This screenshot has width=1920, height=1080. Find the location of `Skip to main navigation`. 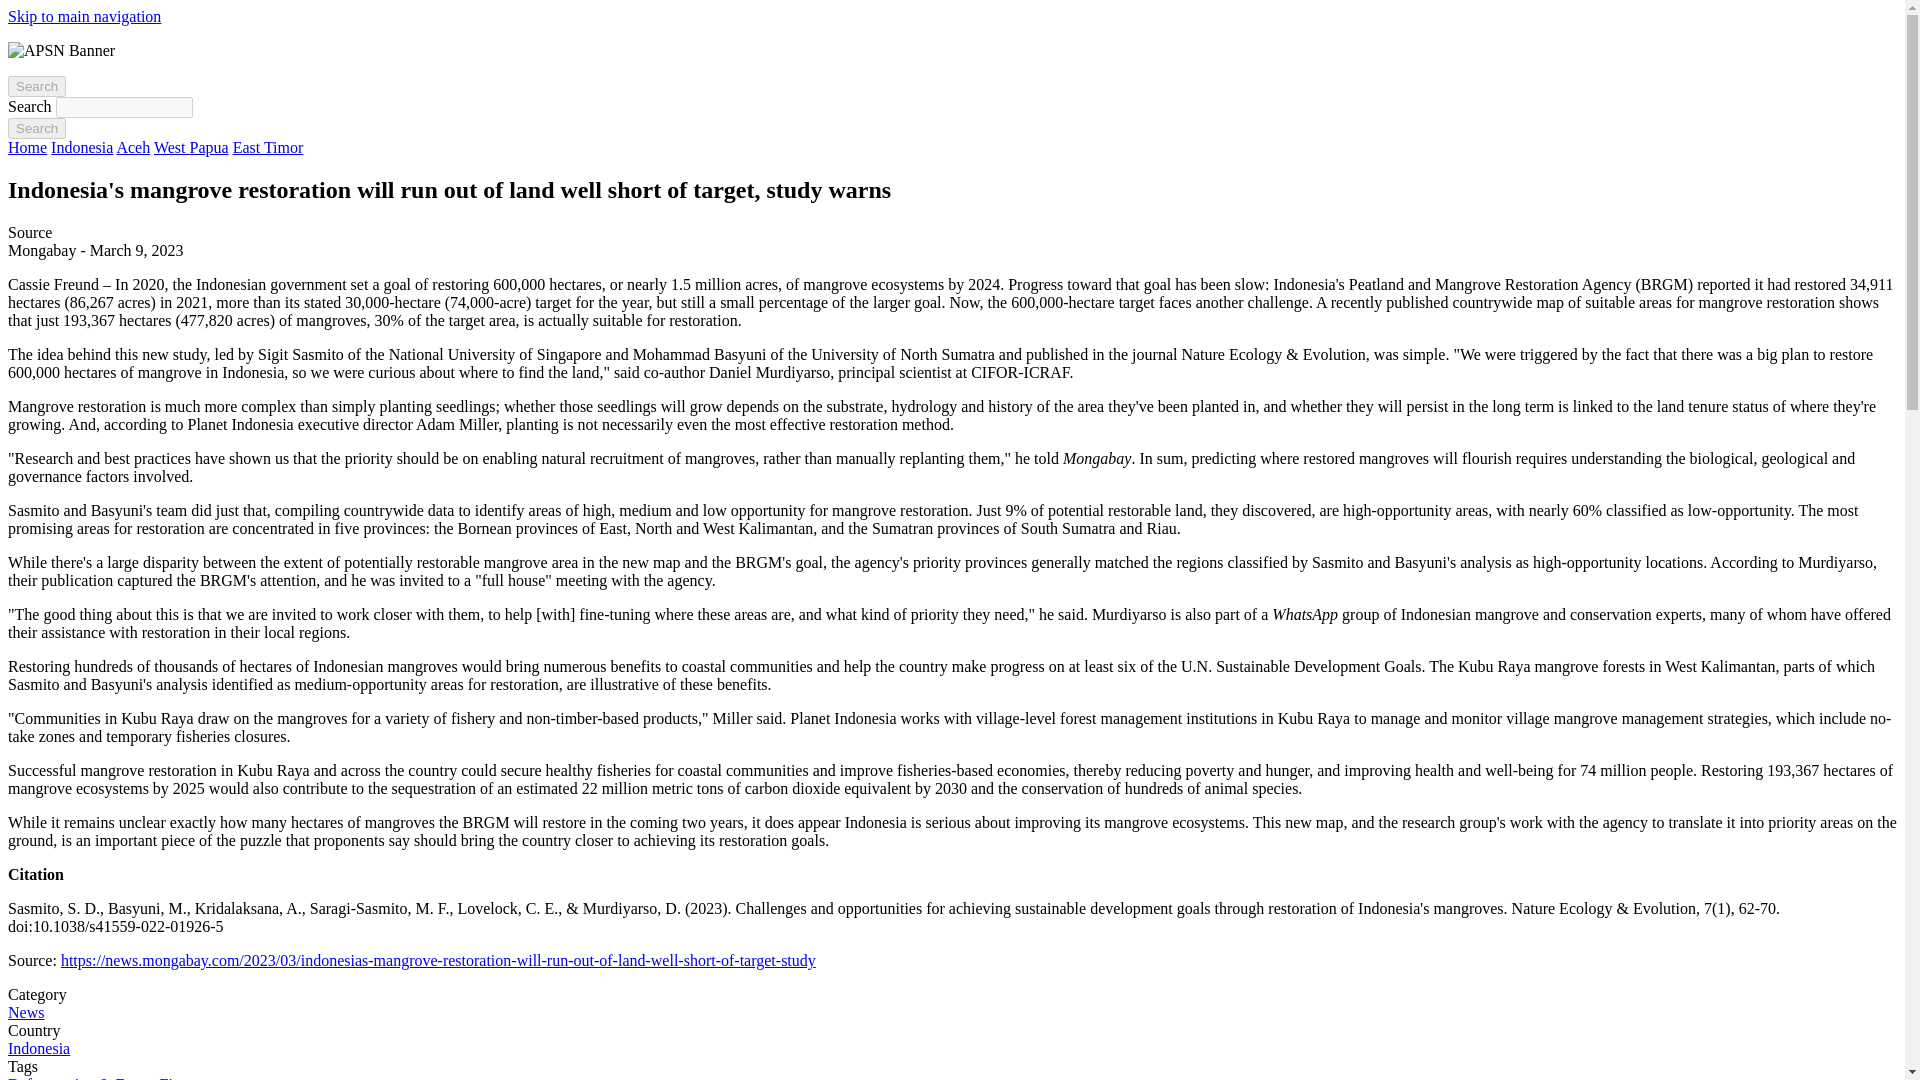

Skip to main navigation is located at coordinates (84, 16).